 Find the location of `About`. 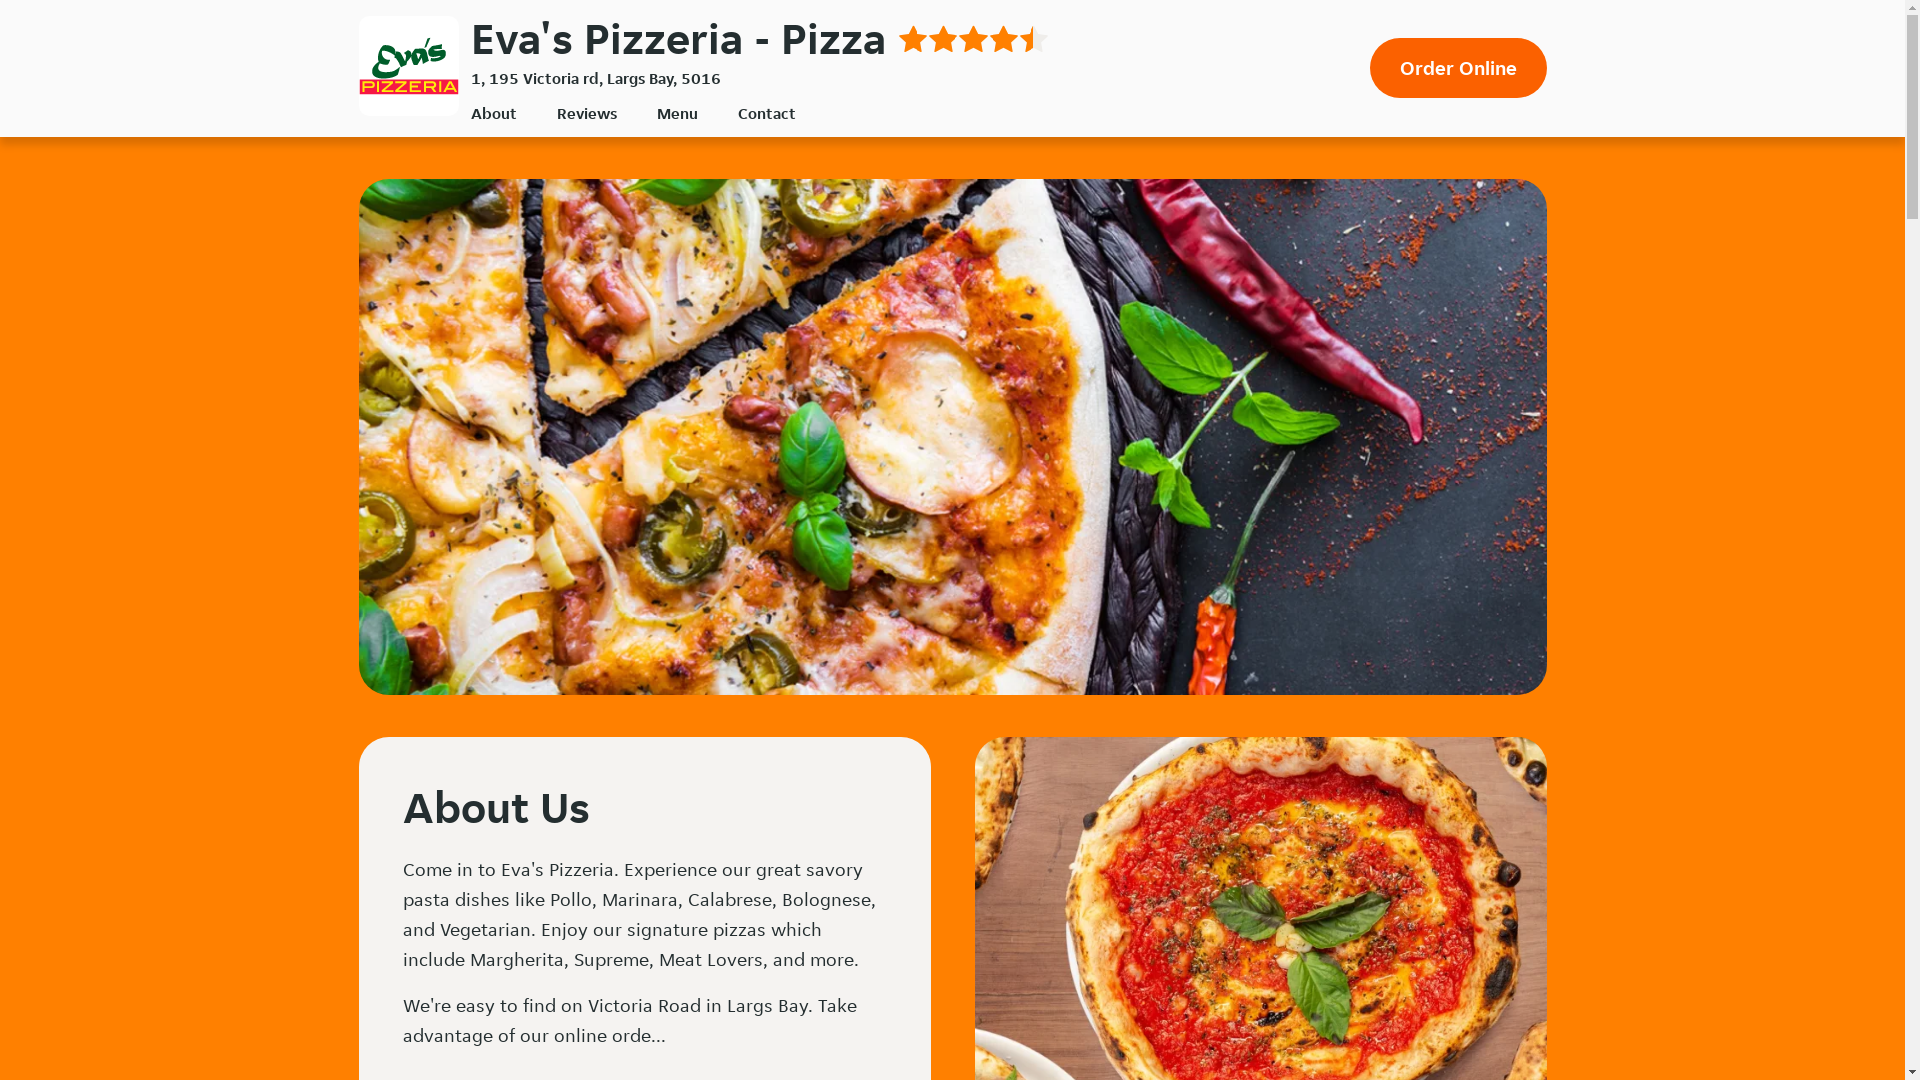

About is located at coordinates (493, 114).